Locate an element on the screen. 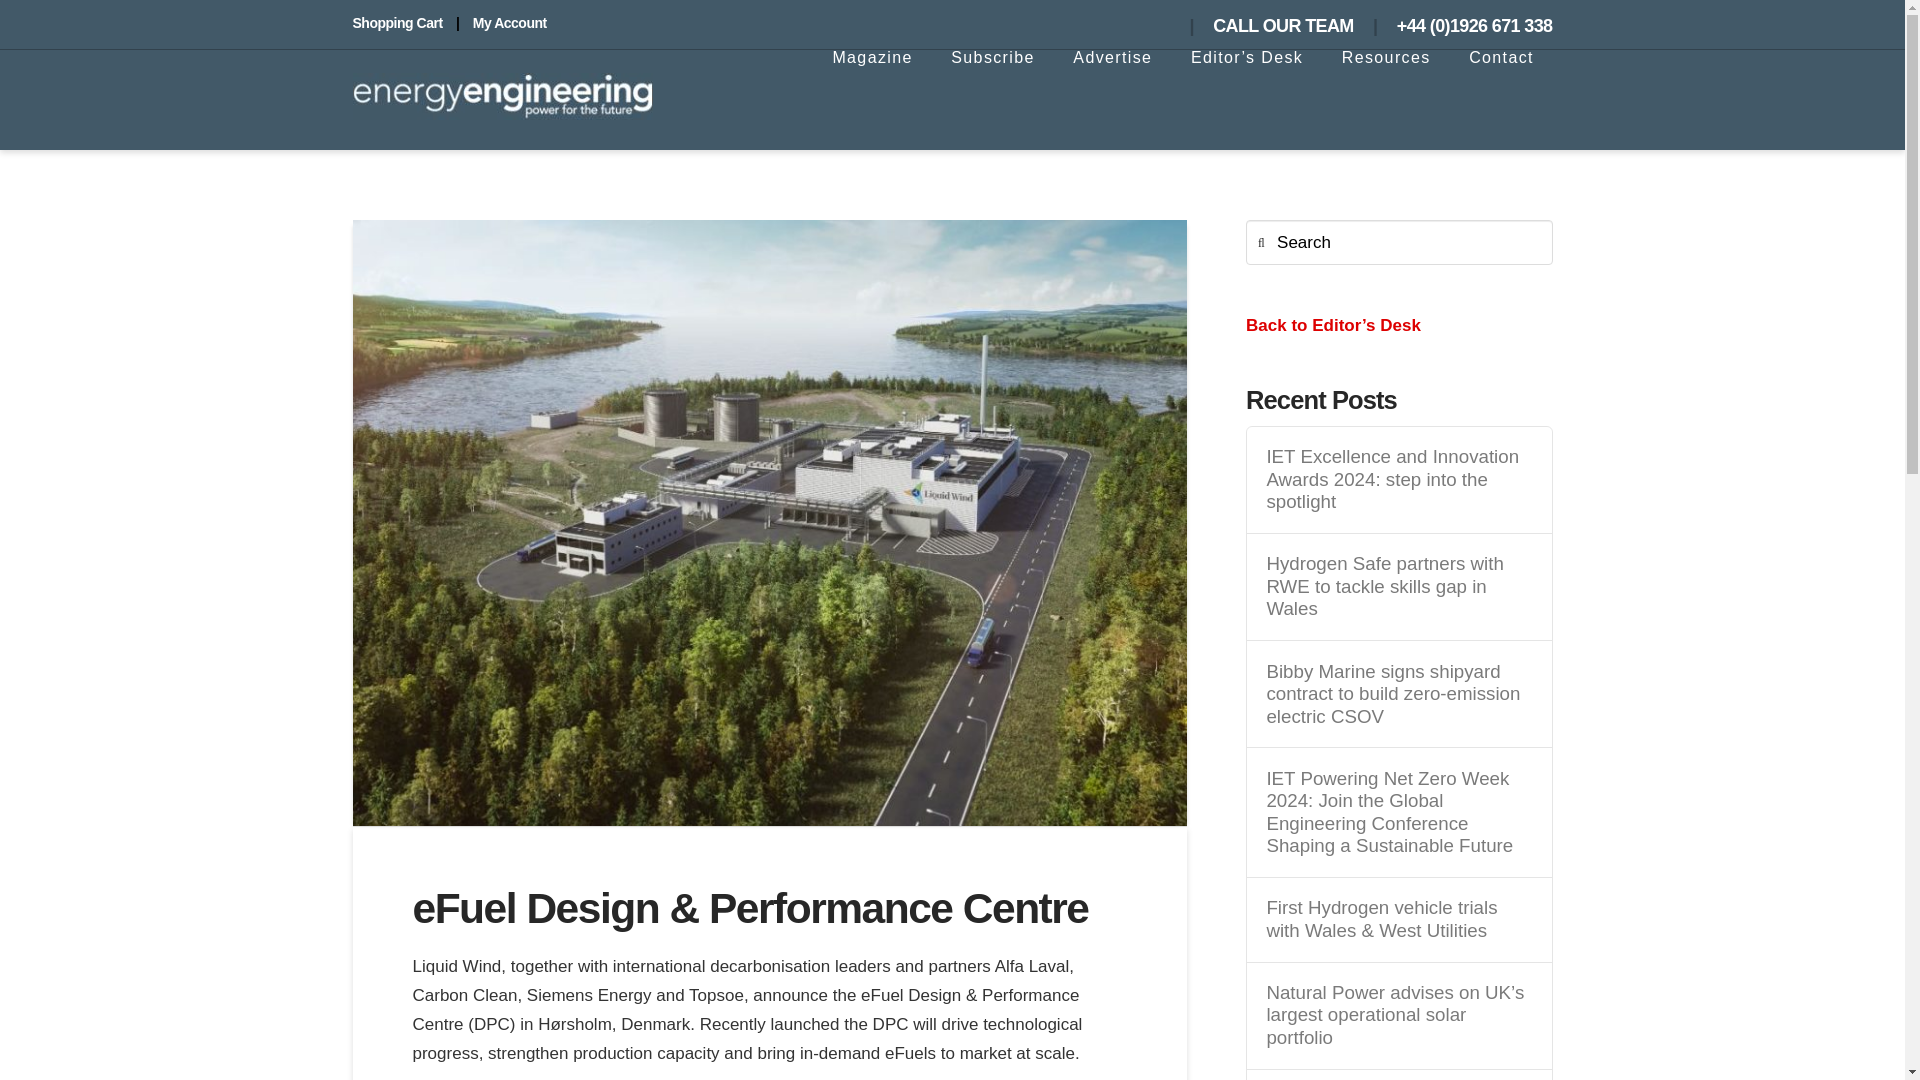 The height and width of the screenshot is (1080, 1920). Page 12 is located at coordinates (768, 1016).